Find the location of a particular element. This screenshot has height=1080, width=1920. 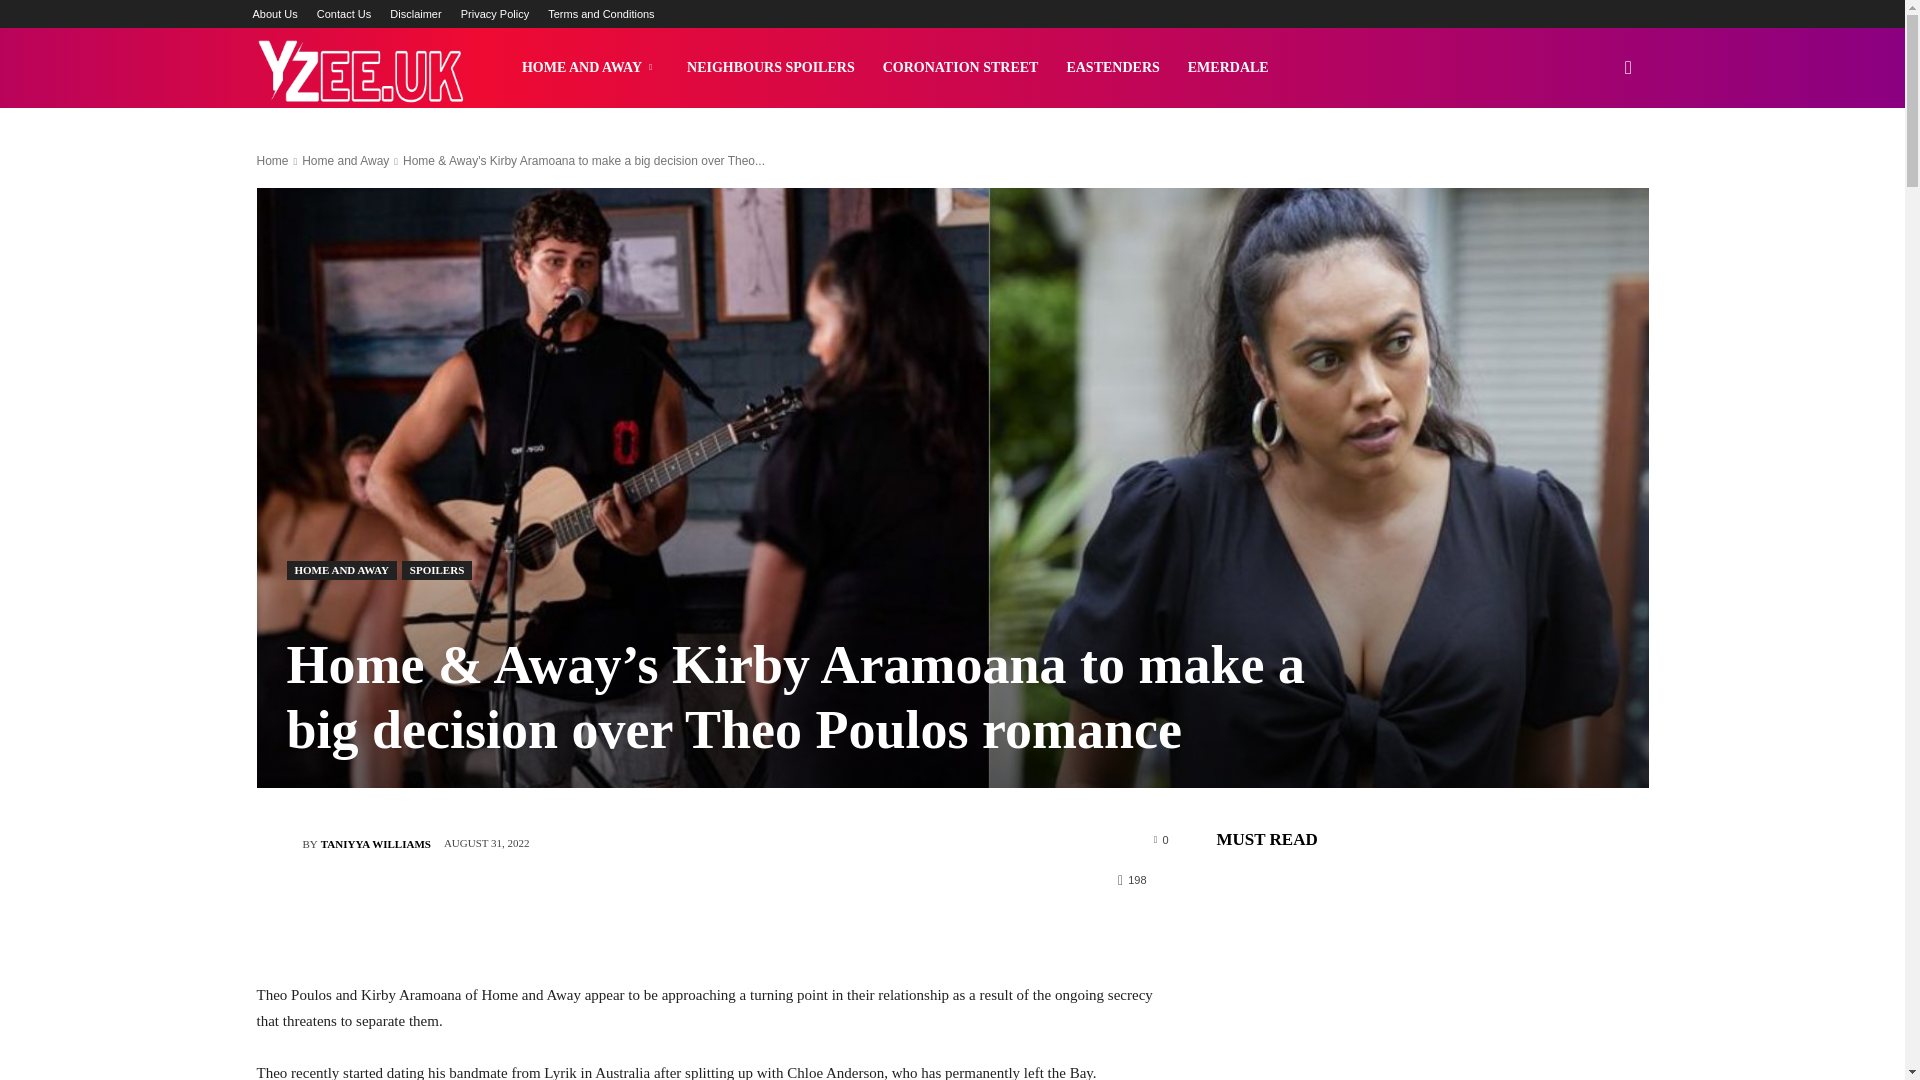

Search is located at coordinates (1596, 164).